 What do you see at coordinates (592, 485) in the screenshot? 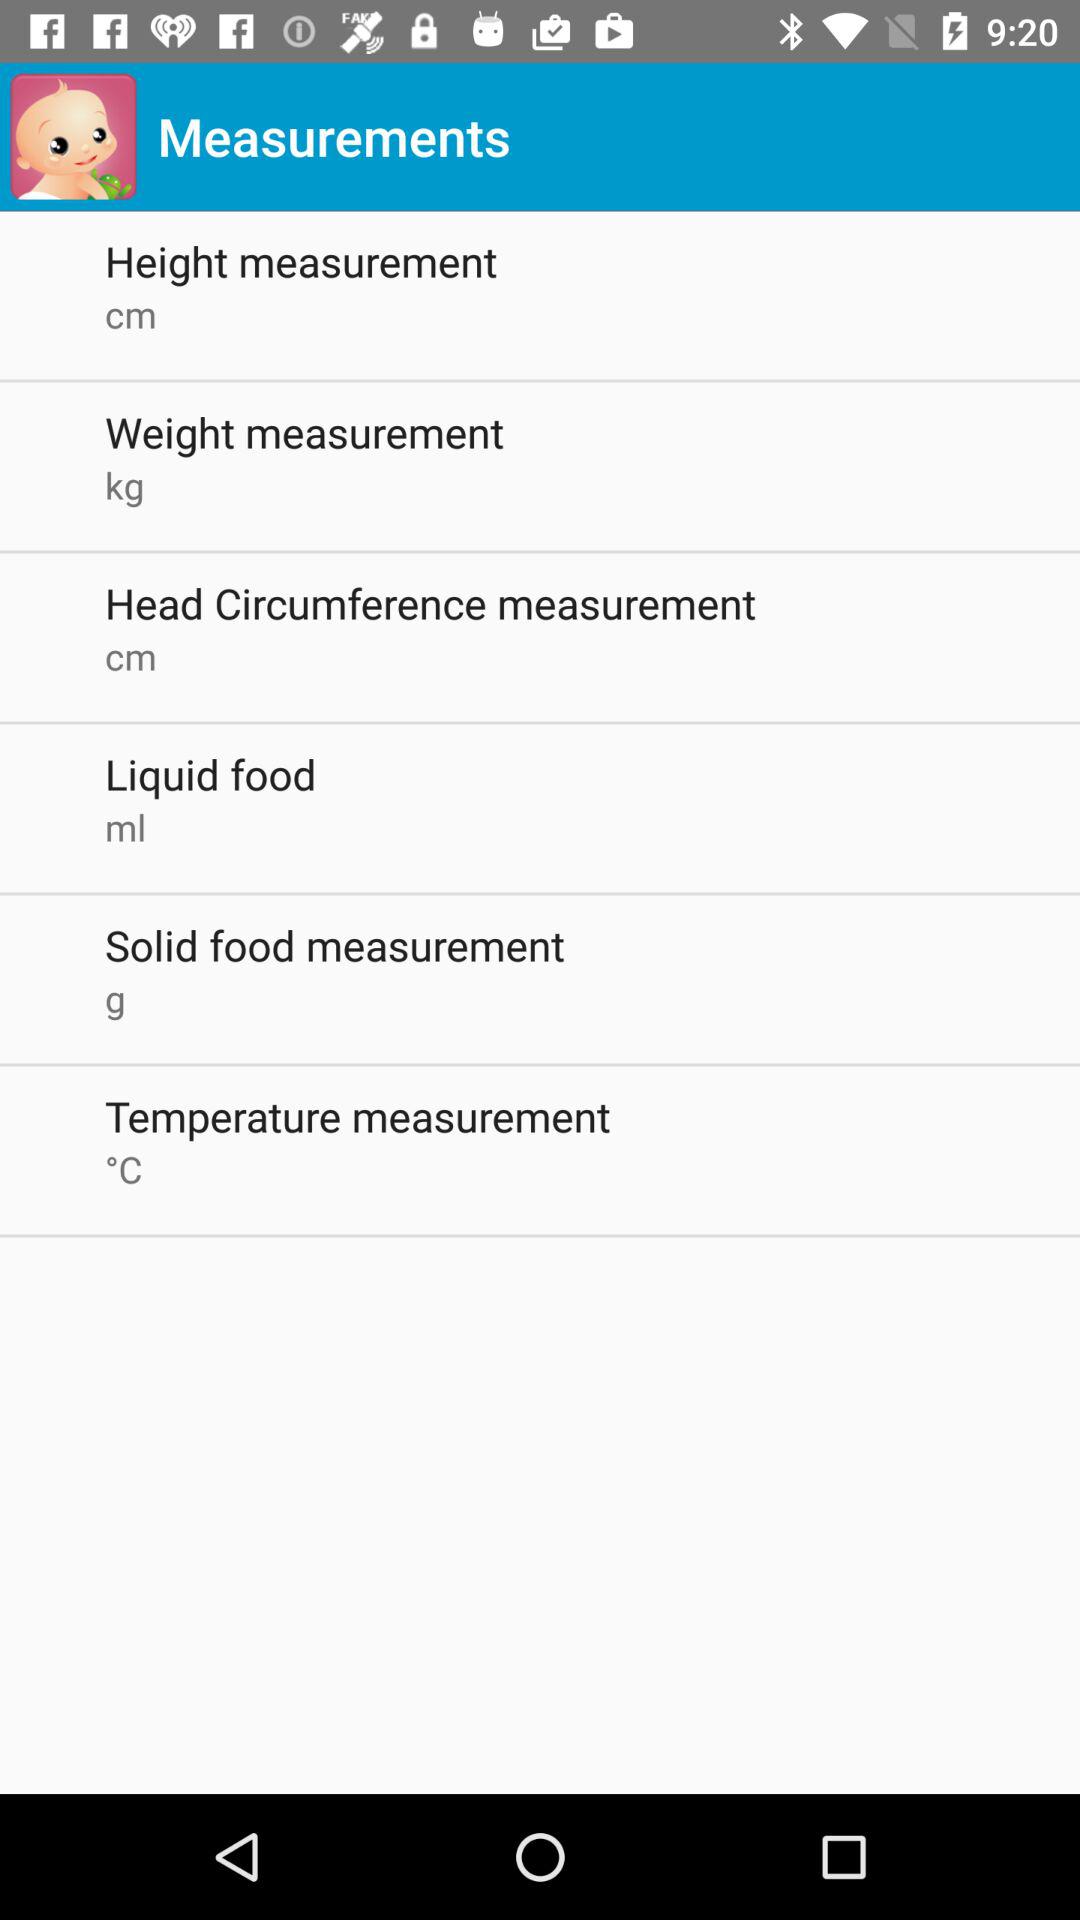
I see `tap kg` at bounding box center [592, 485].